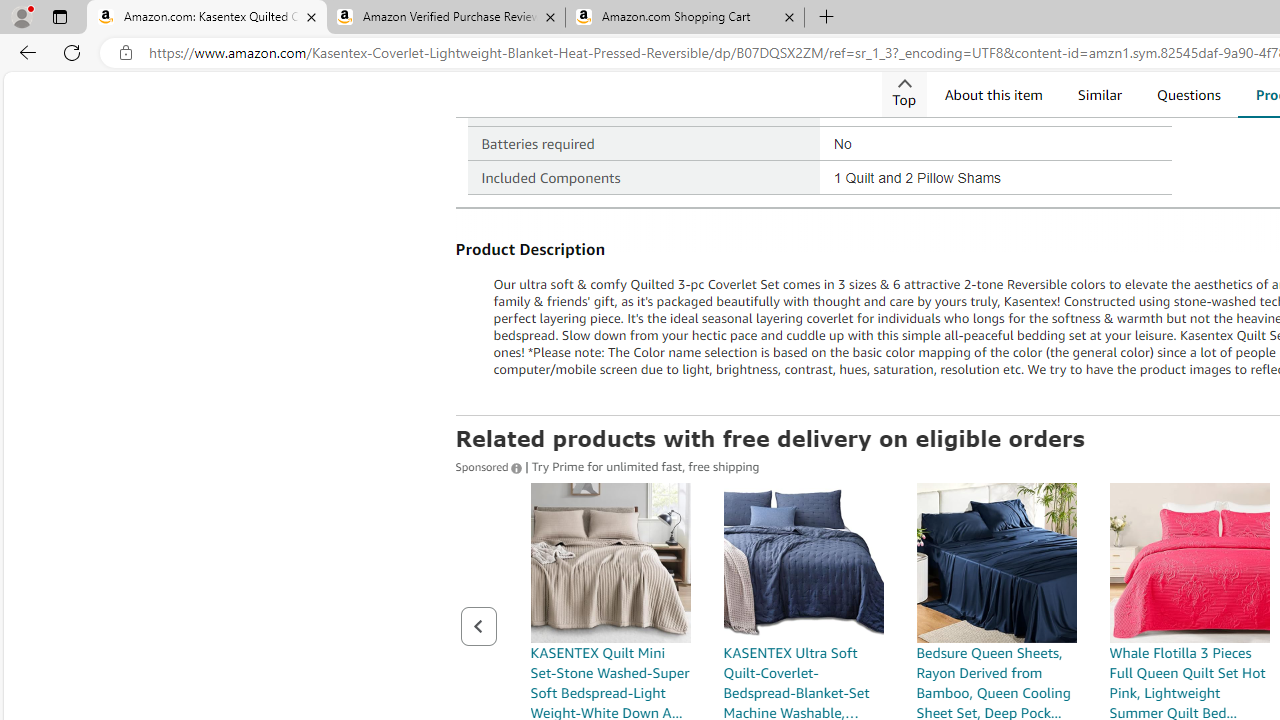  I want to click on Previous page of related Sponsored Products, so click(478, 626).